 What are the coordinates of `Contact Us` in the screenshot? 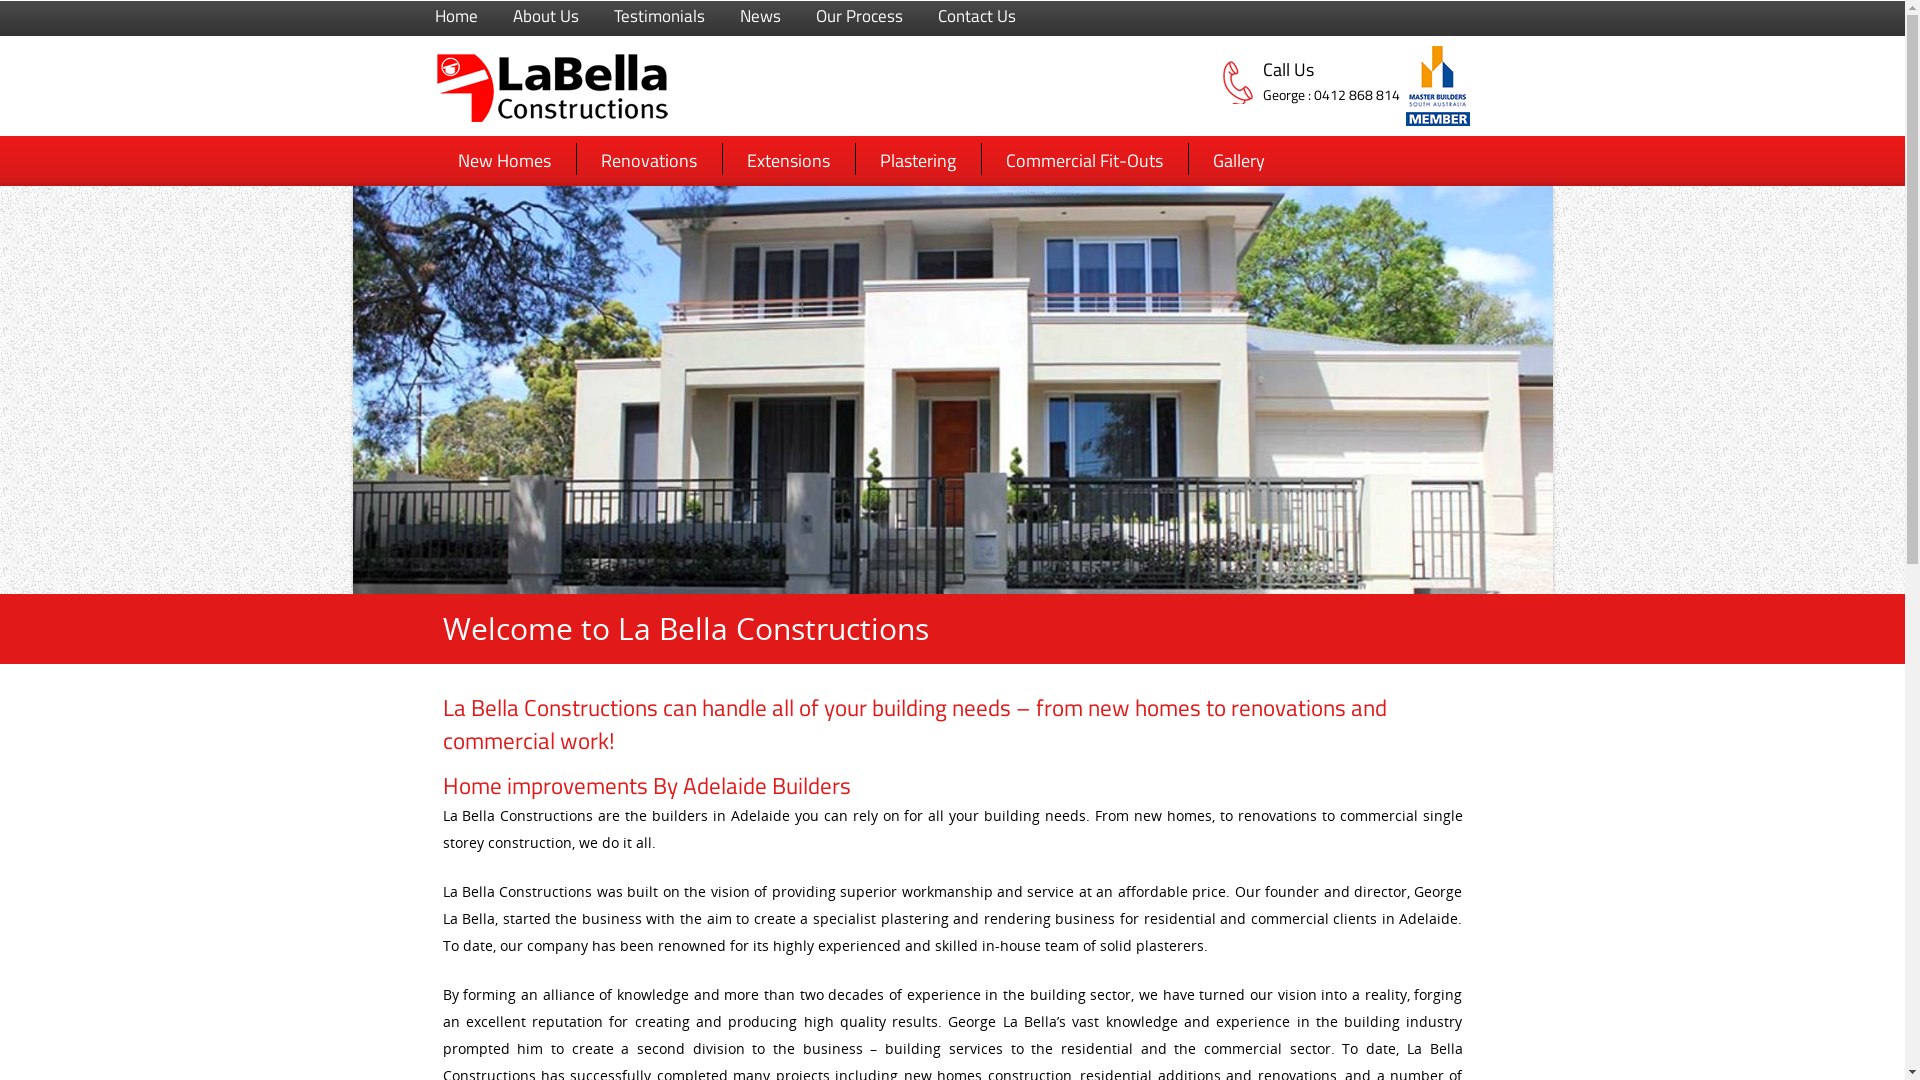 It's located at (977, 16).